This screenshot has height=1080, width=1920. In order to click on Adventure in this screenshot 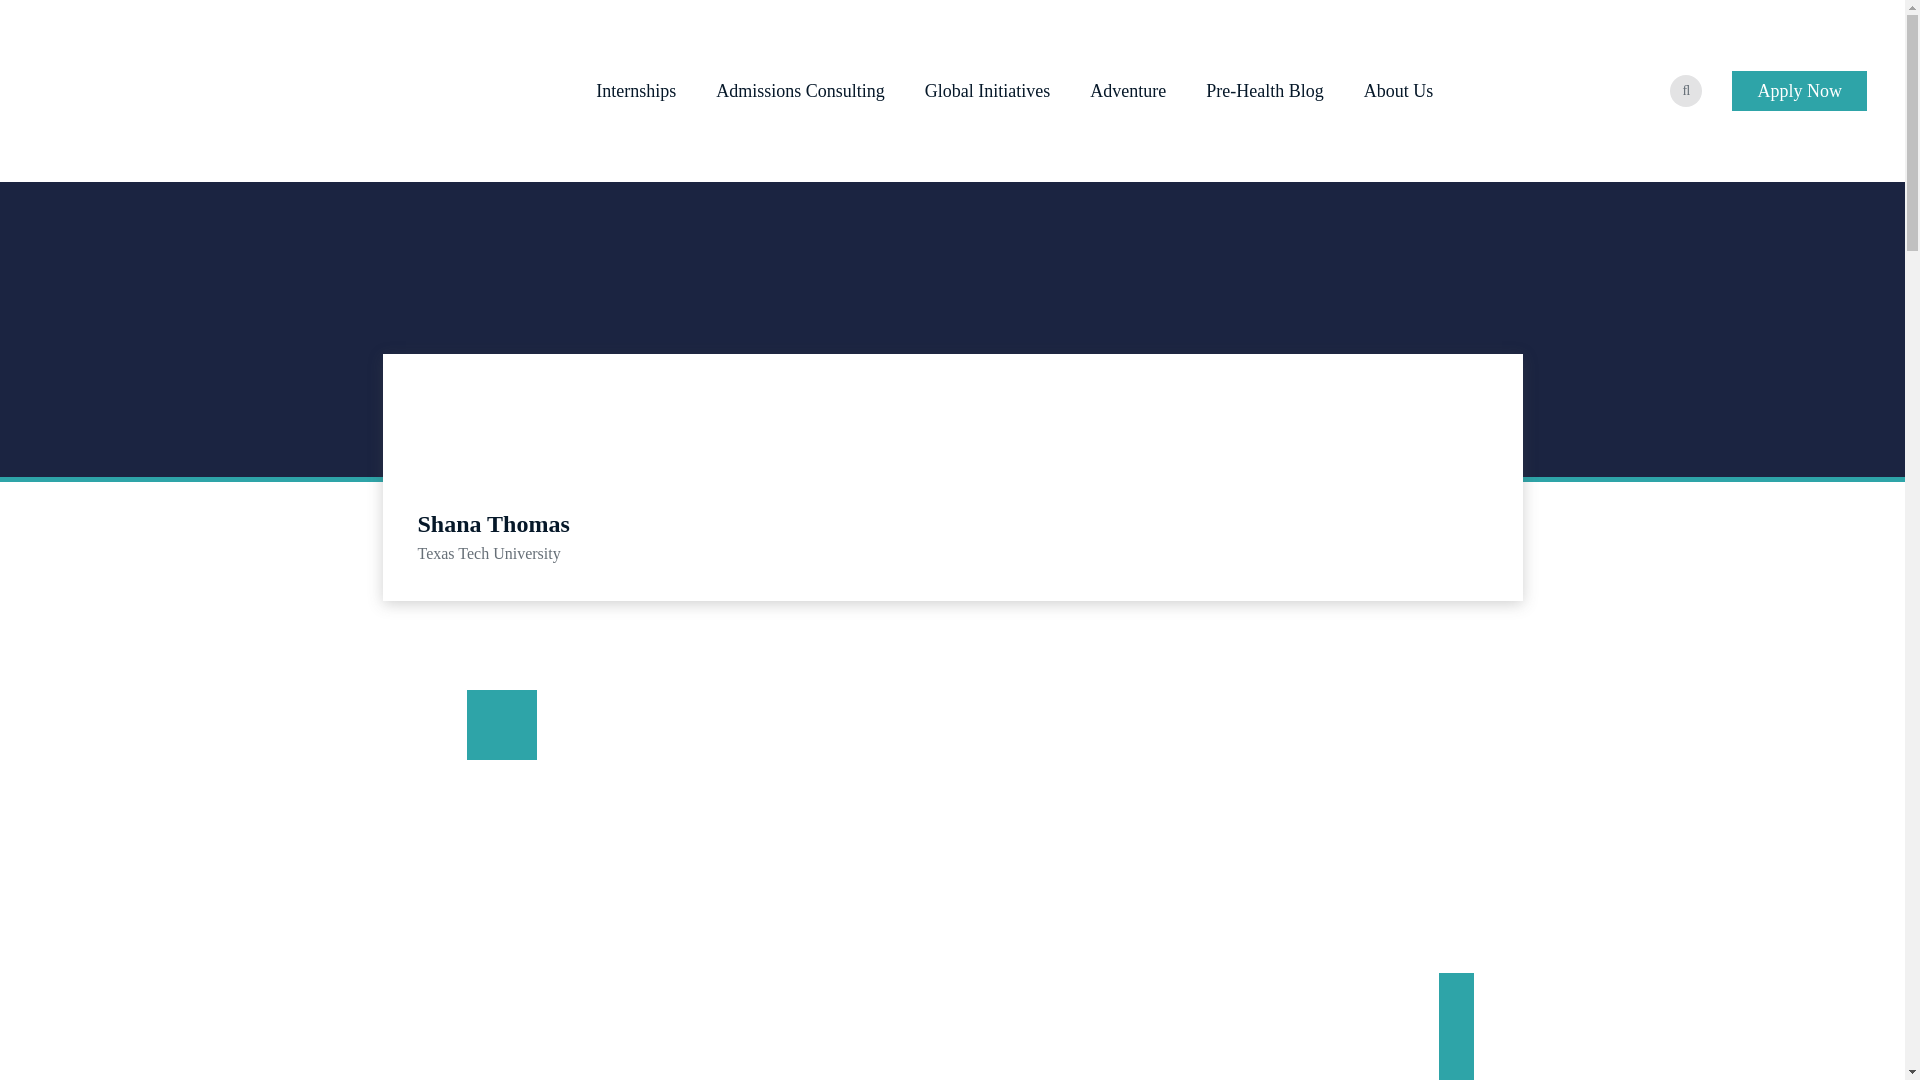, I will do `click(1128, 90)`.